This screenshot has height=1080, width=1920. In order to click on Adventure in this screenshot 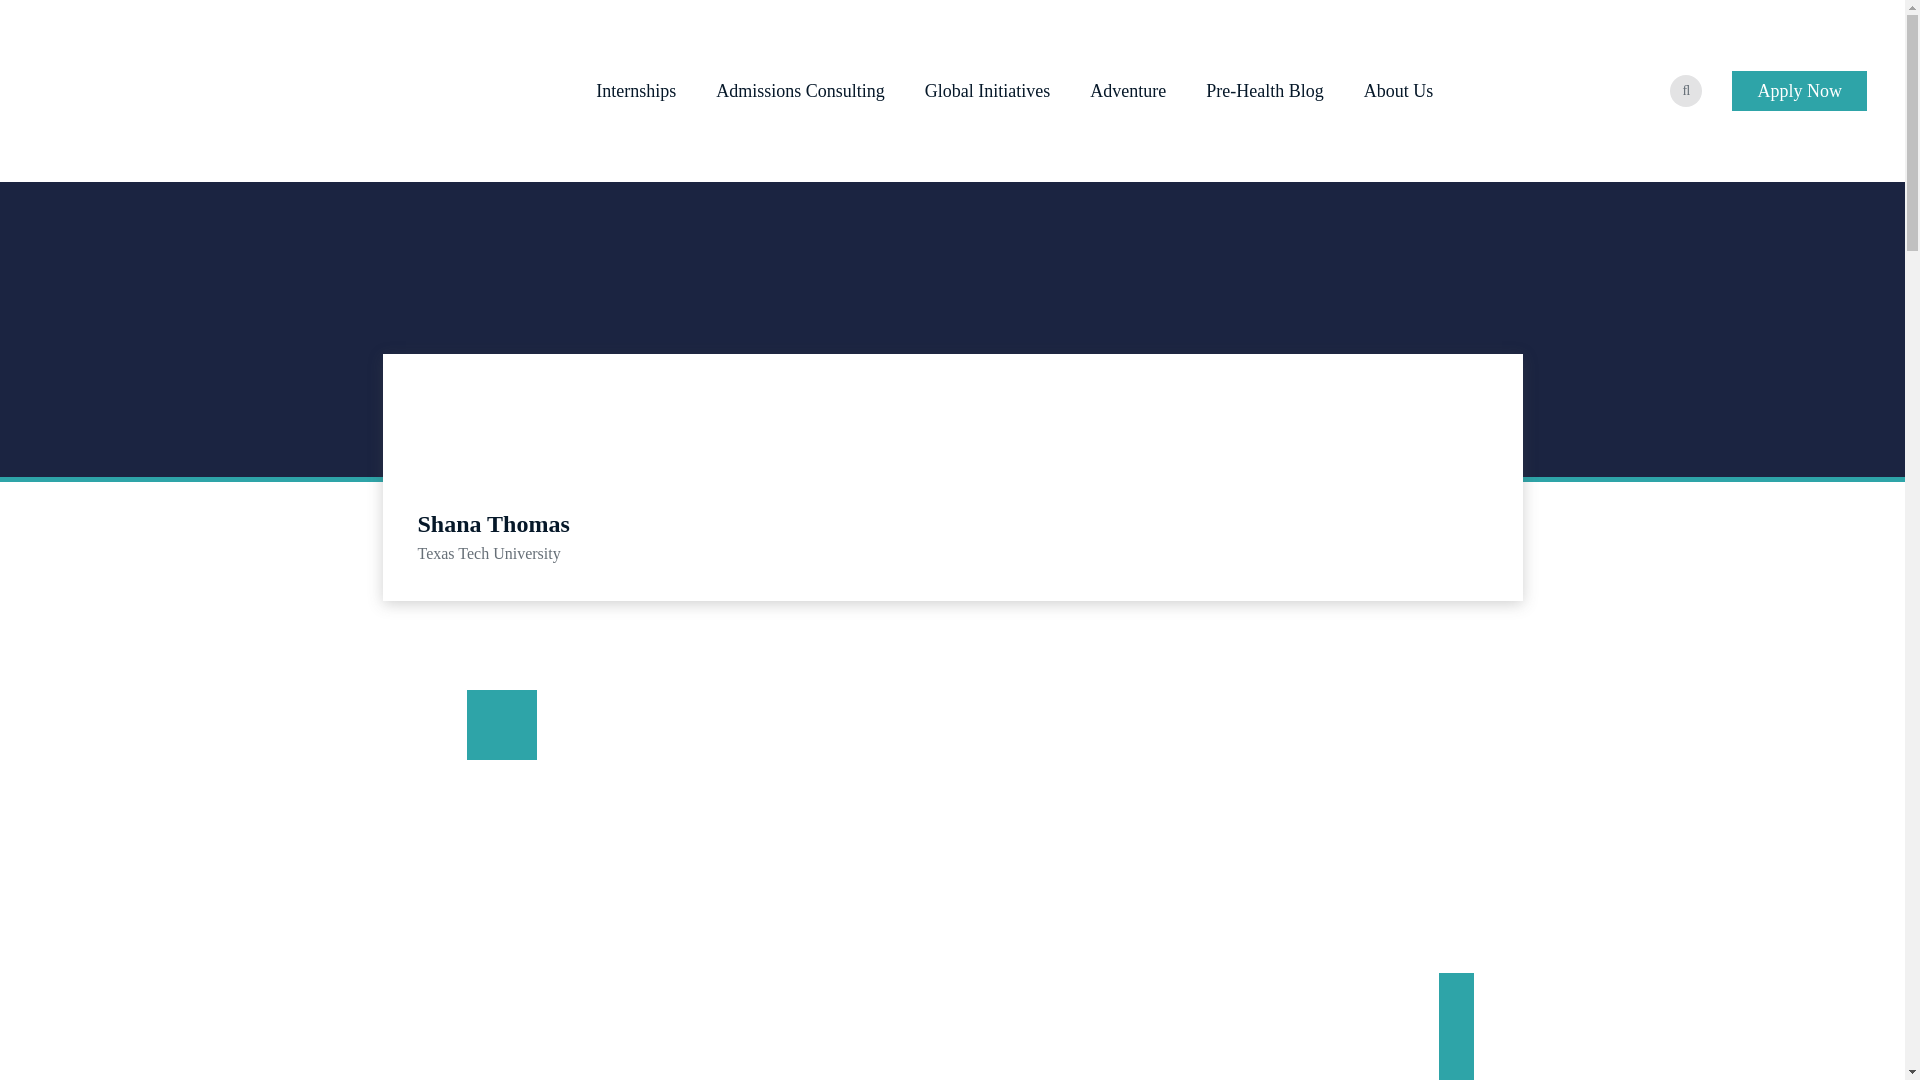, I will do `click(1128, 90)`.